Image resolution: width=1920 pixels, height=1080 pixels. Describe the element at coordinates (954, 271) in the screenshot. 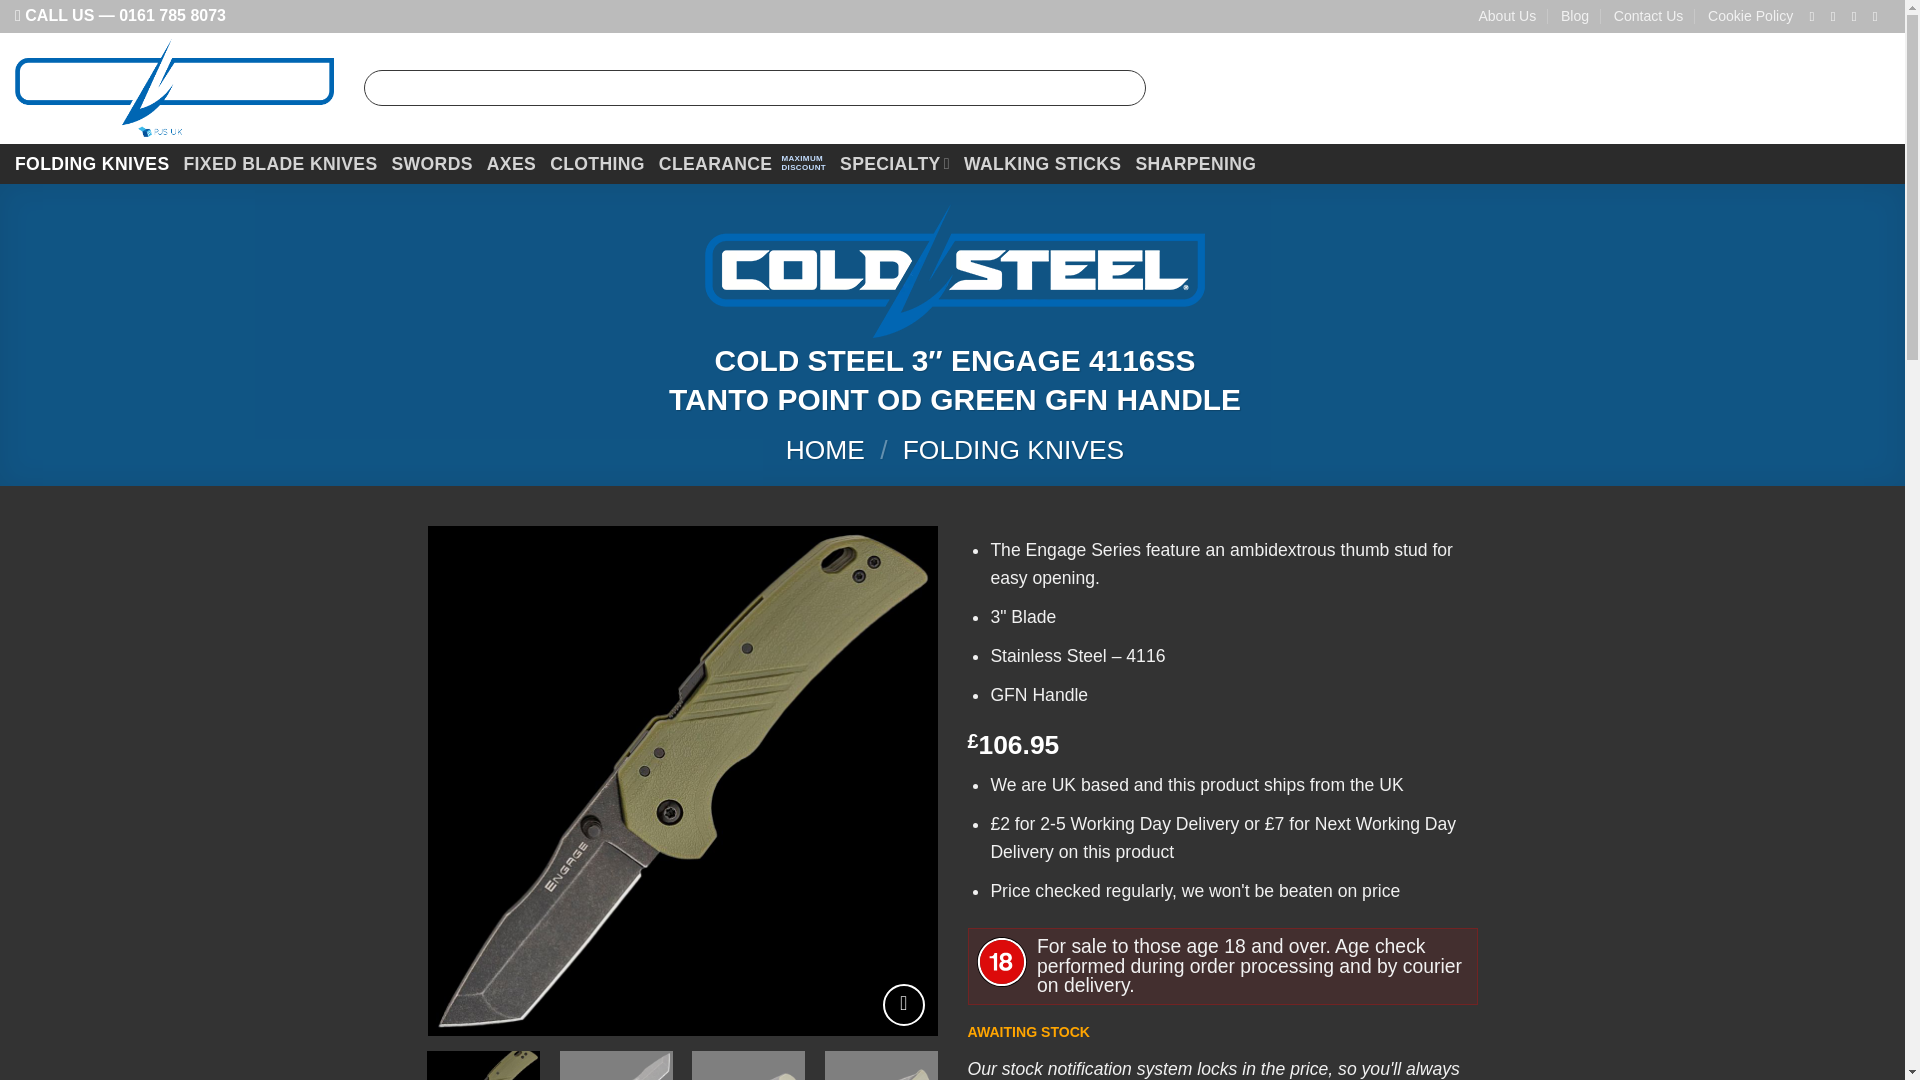

I see `Cold Steel` at that location.